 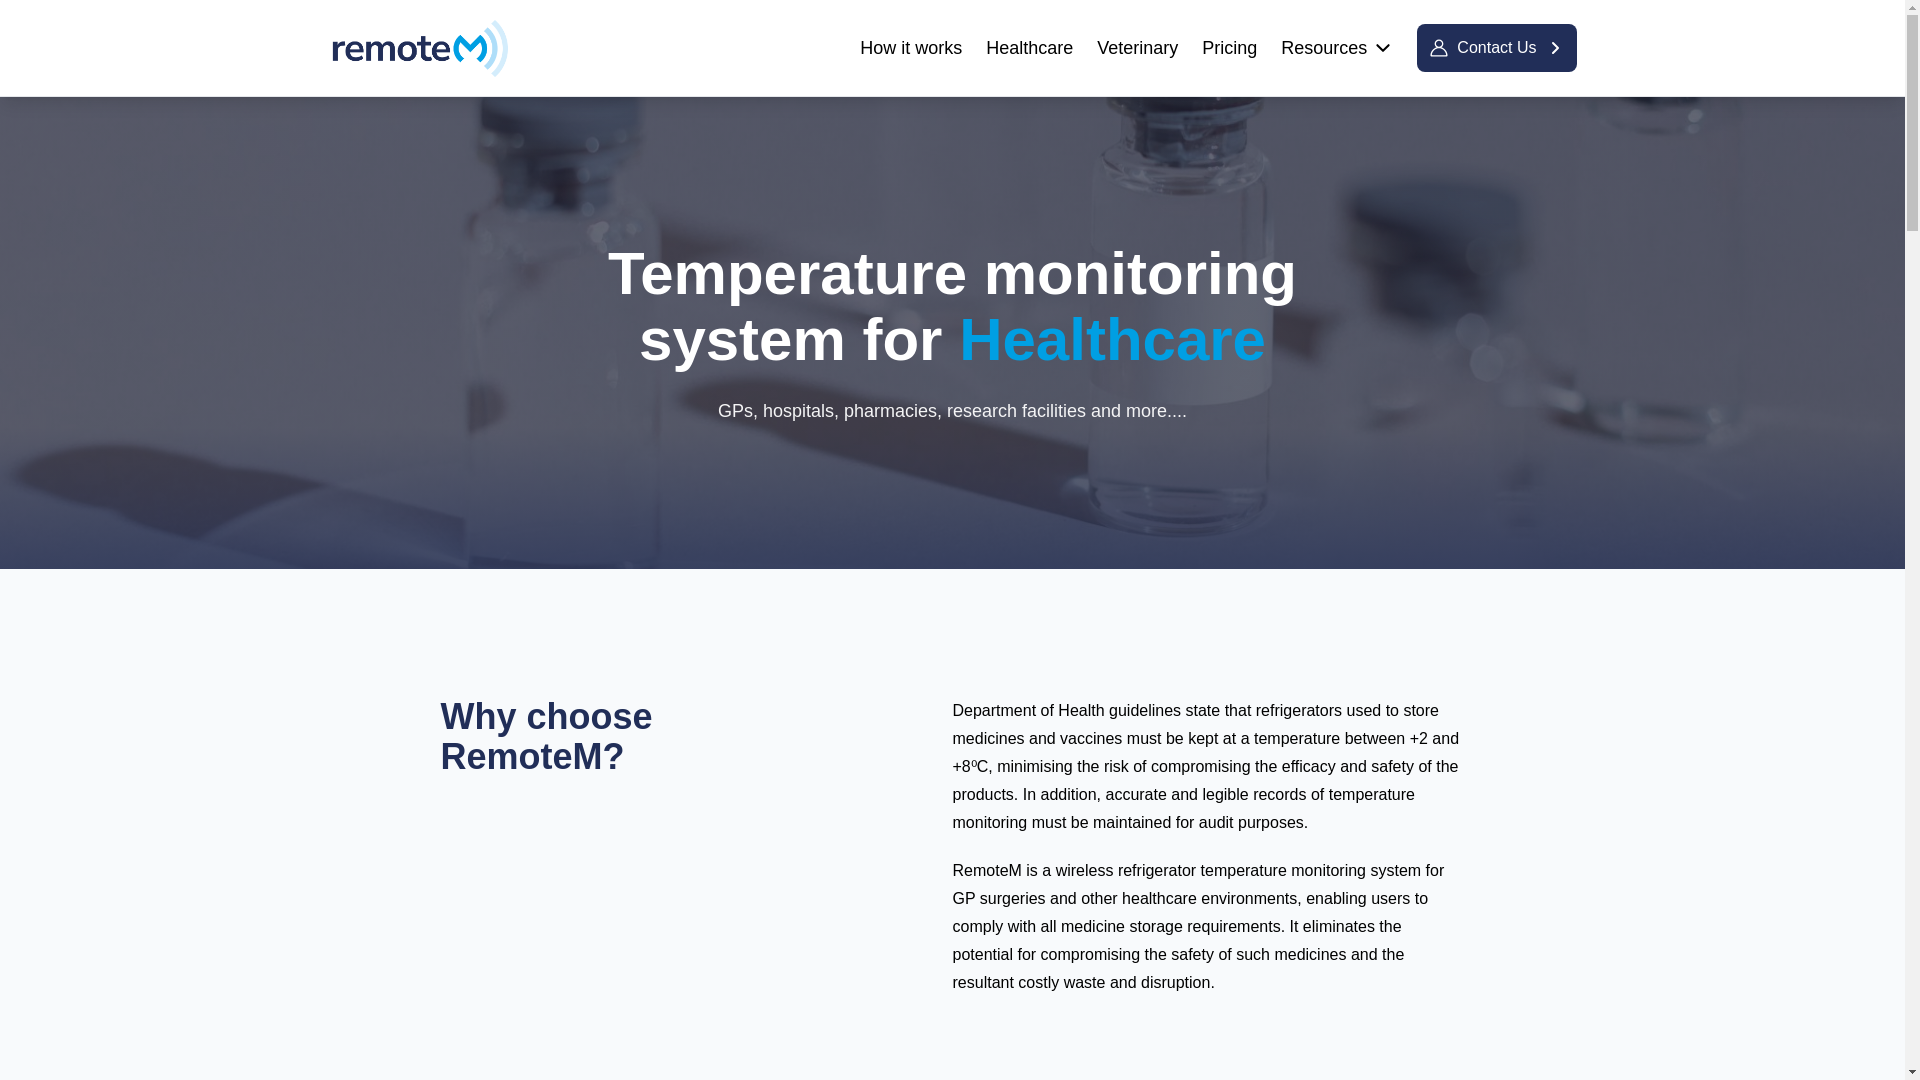 What do you see at coordinates (1030, 47) in the screenshot?
I see `Healthcare` at bounding box center [1030, 47].